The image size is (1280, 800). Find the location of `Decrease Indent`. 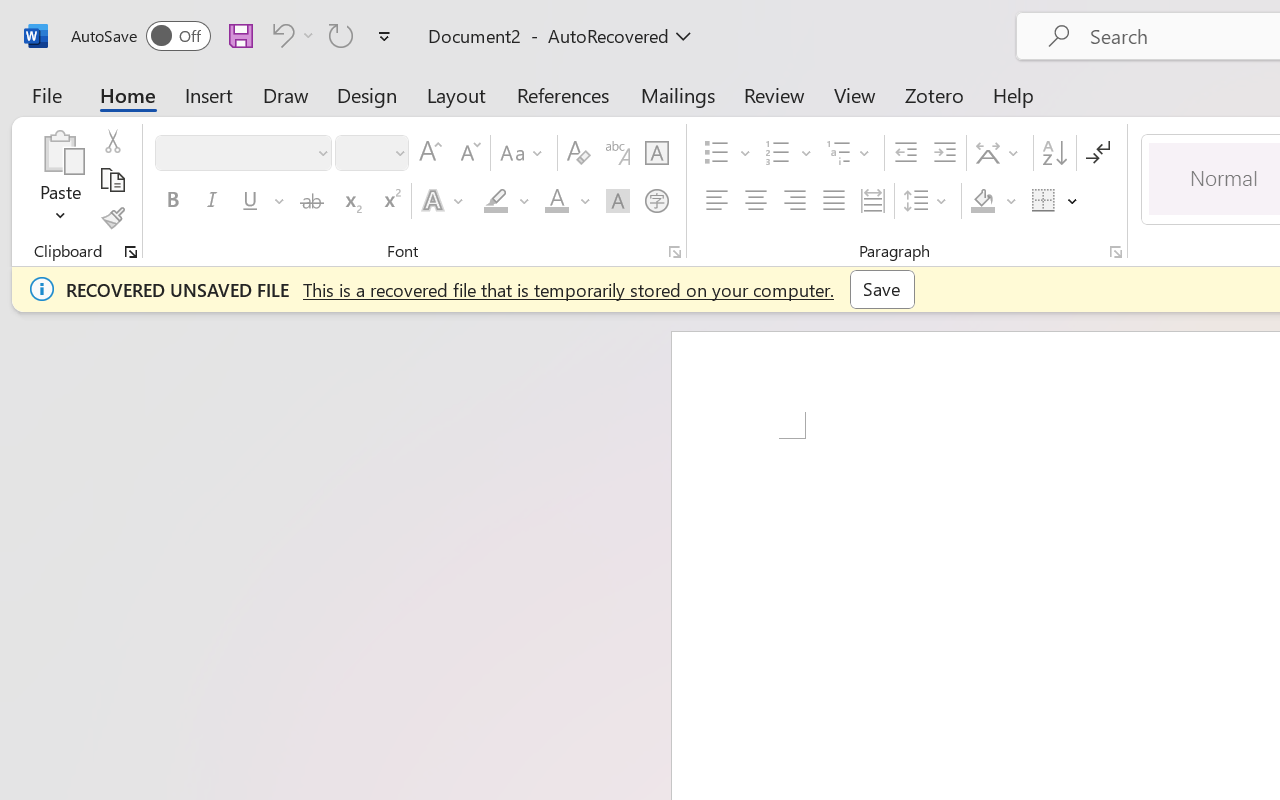

Decrease Indent is located at coordinates (906, 153).